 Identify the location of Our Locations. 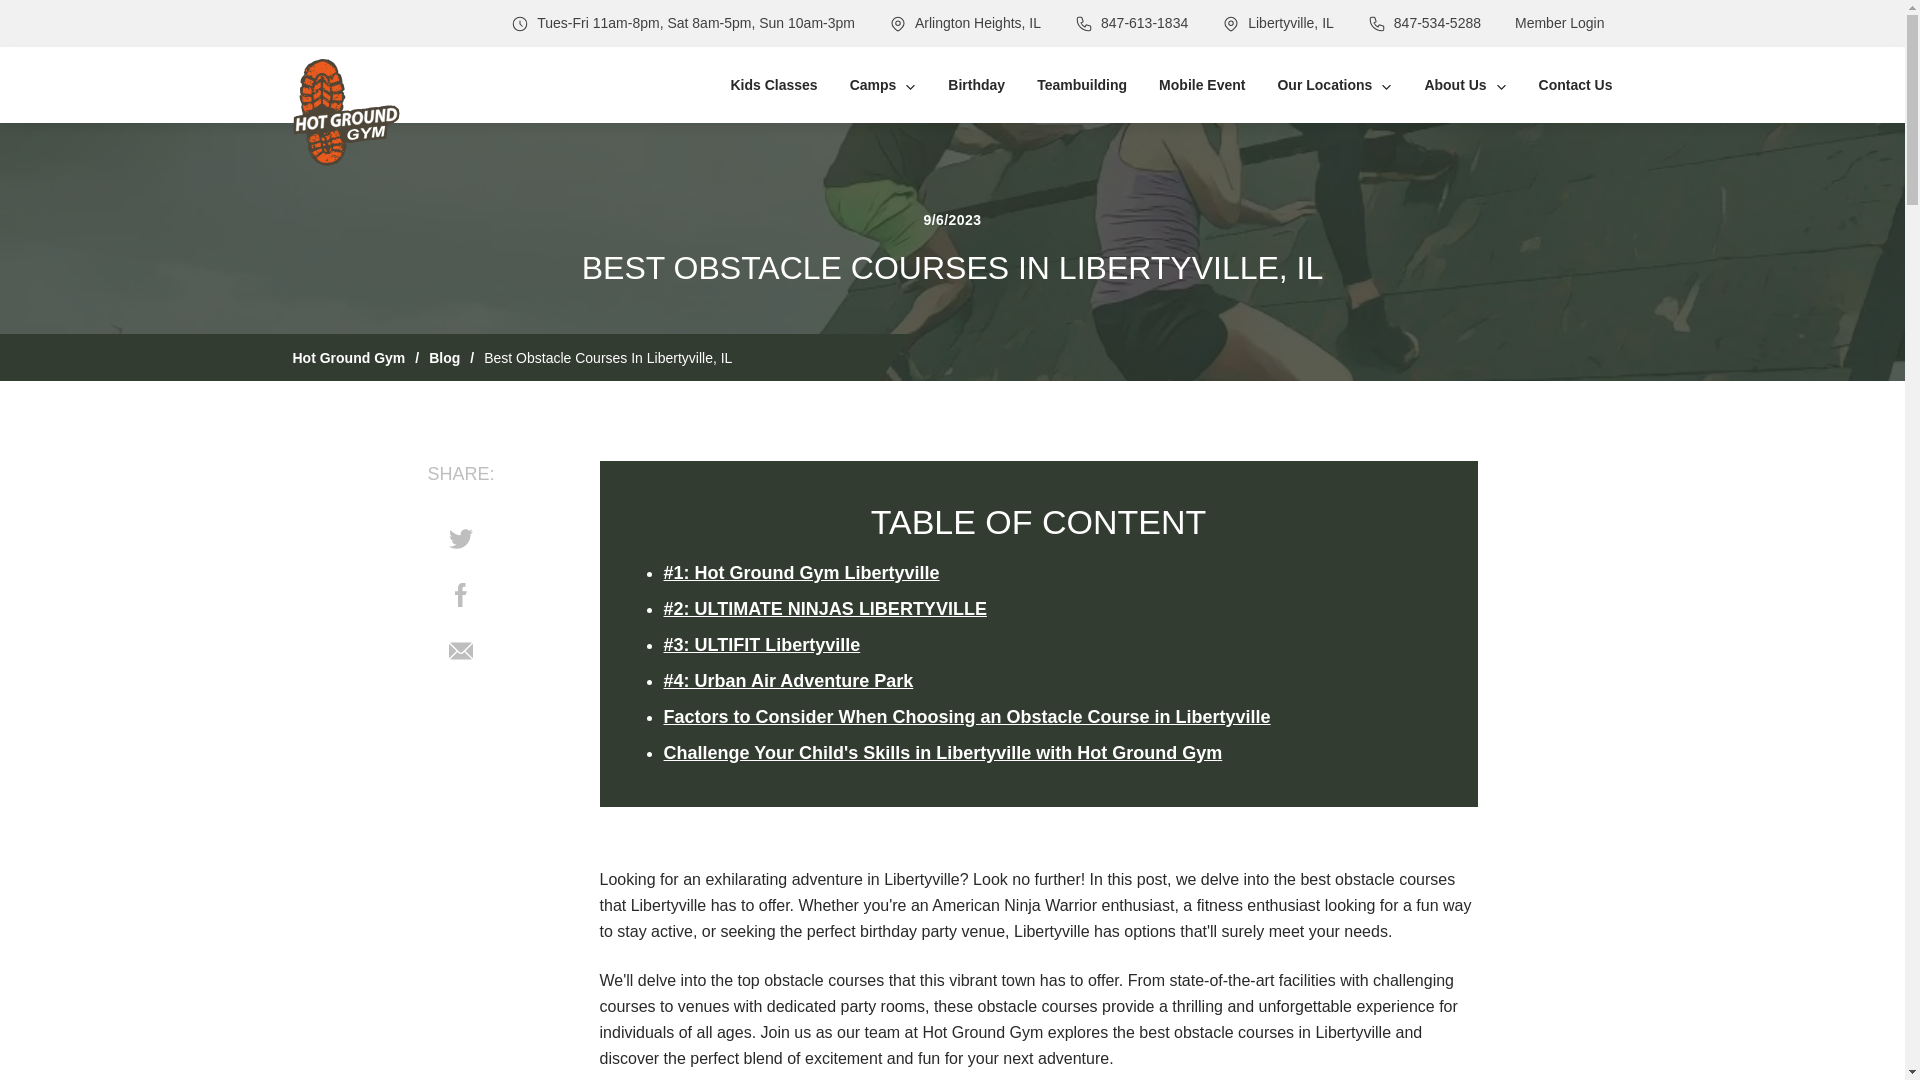
(1334, 85).